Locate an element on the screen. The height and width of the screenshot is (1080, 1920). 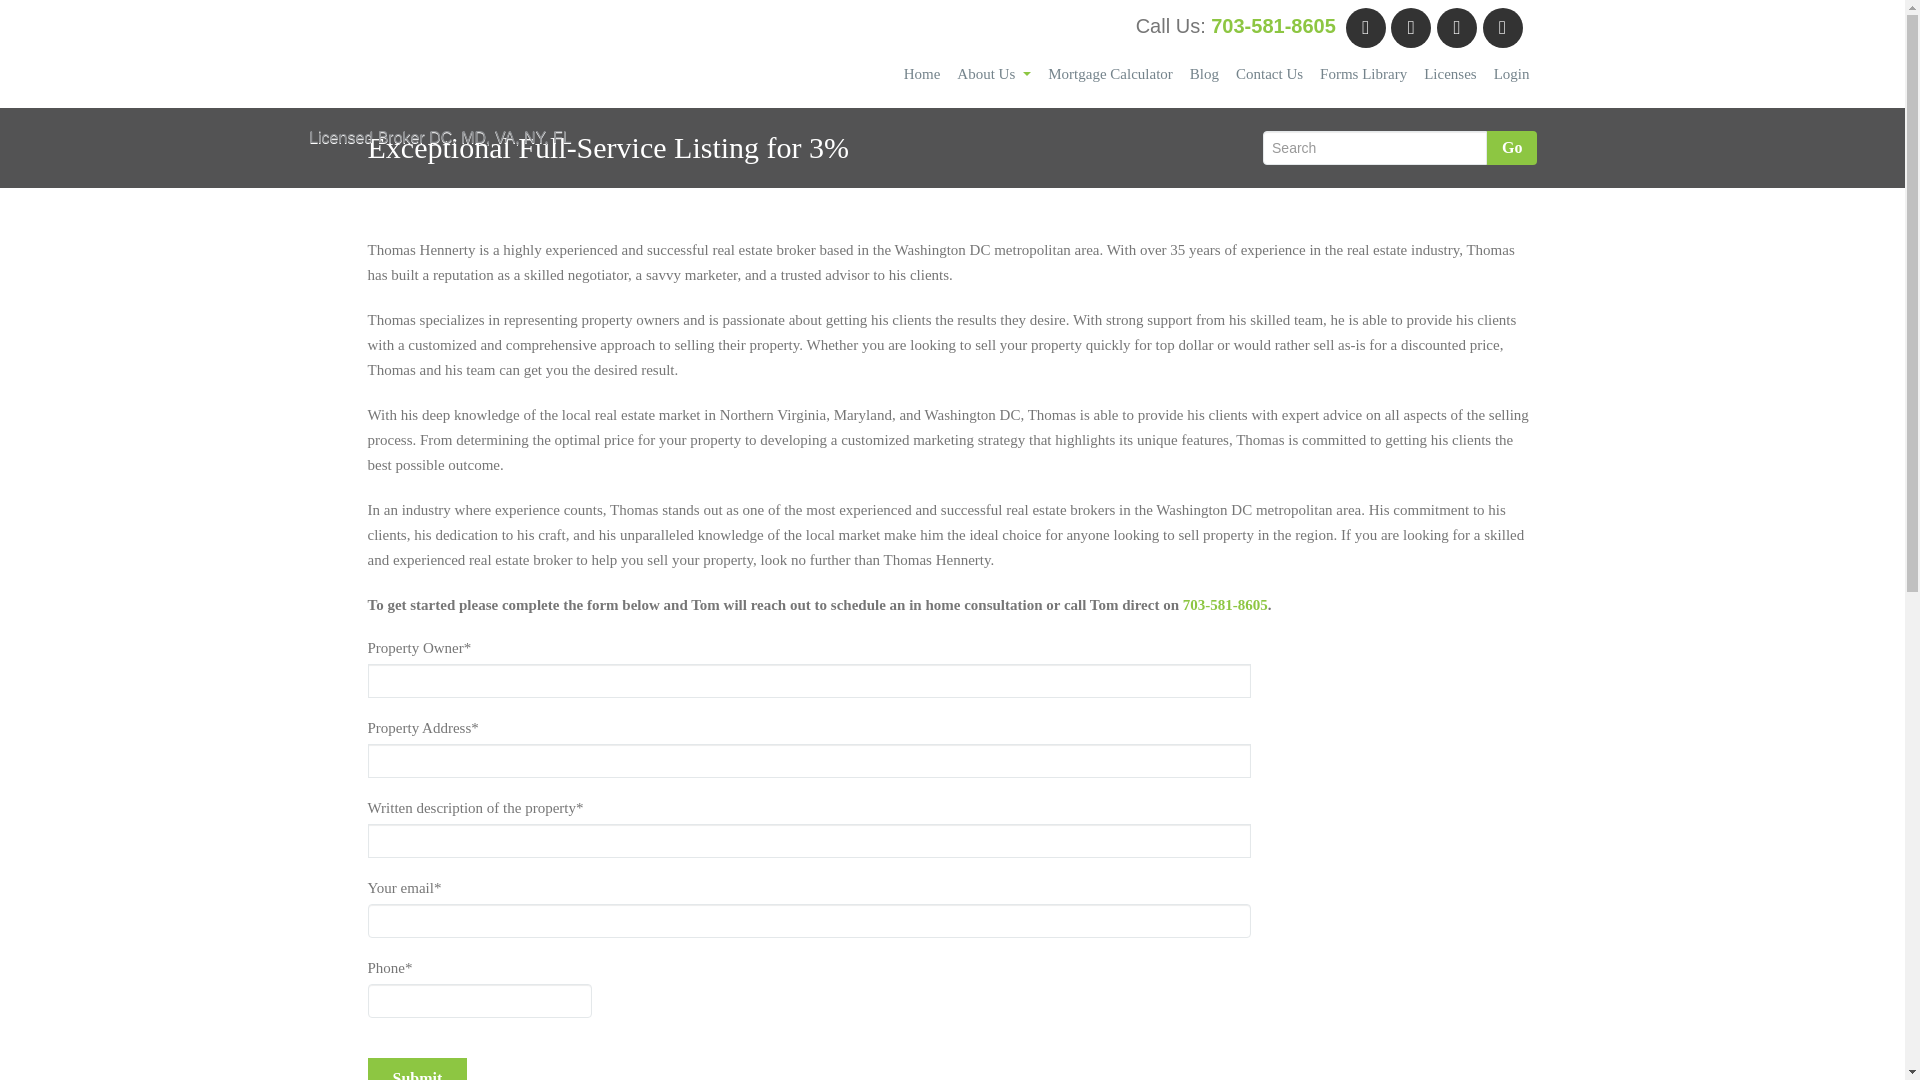
Login is located at coordinates (1510, 74).